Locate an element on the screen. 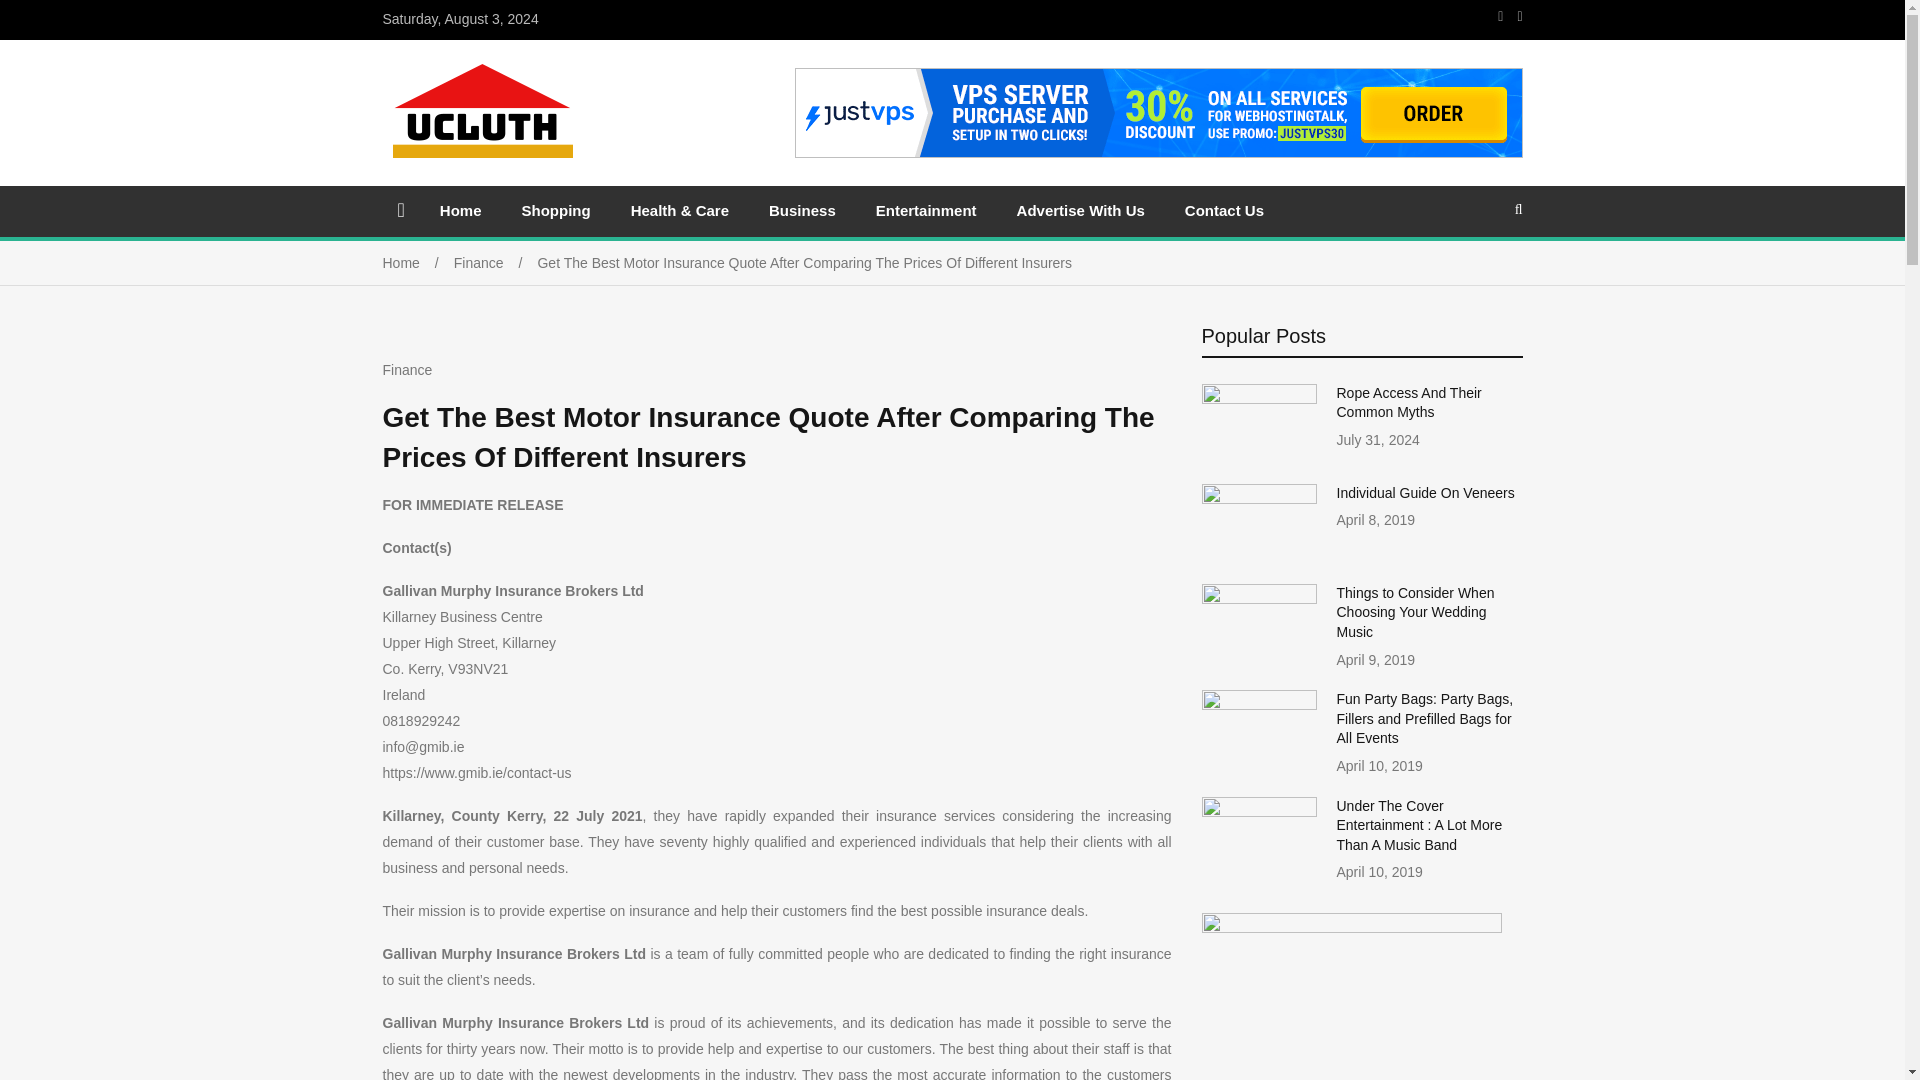  Things to Consider When Choosing Your Wedding Music is located at coordinates (1414, 596).